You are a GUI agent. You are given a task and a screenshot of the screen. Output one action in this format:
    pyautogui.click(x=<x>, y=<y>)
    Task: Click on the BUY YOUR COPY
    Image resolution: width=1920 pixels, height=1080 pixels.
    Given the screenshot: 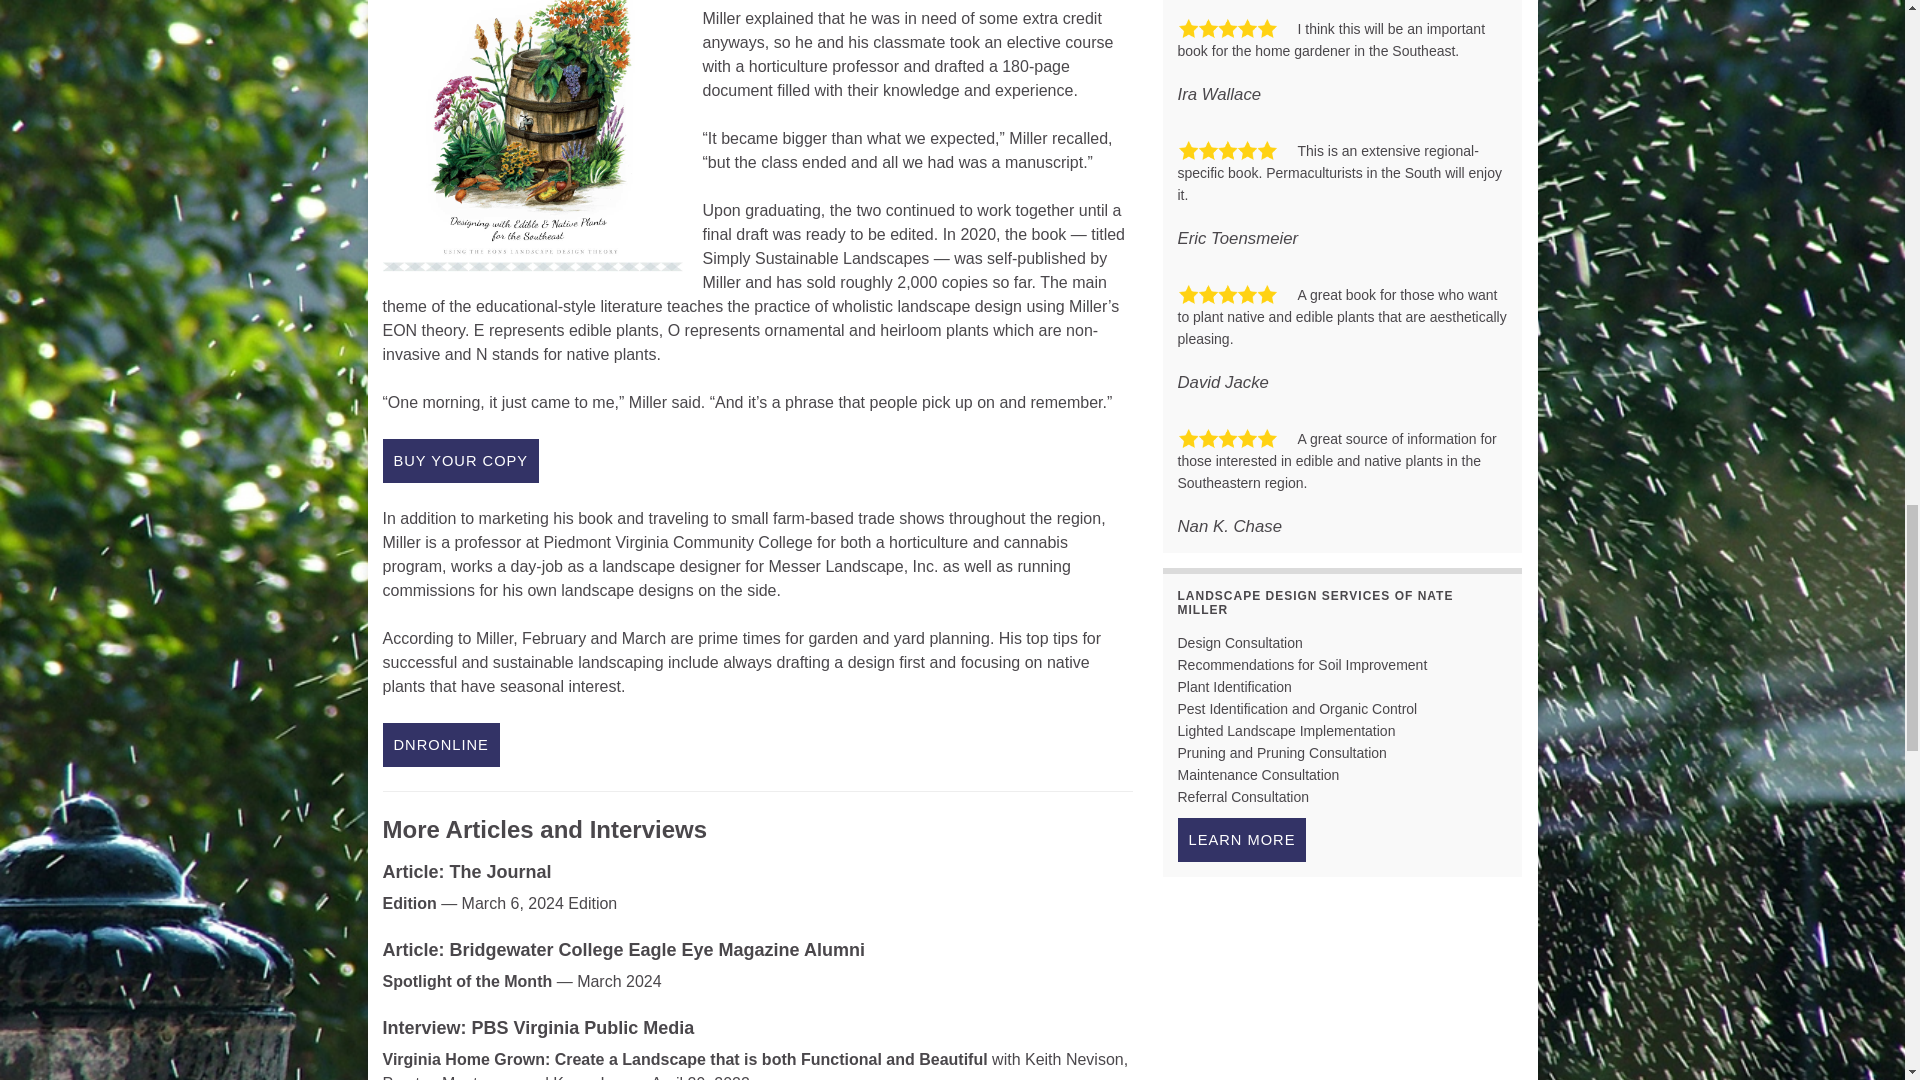 What is the action you would take?
    pyautogui.click(x=460, y=460)
    